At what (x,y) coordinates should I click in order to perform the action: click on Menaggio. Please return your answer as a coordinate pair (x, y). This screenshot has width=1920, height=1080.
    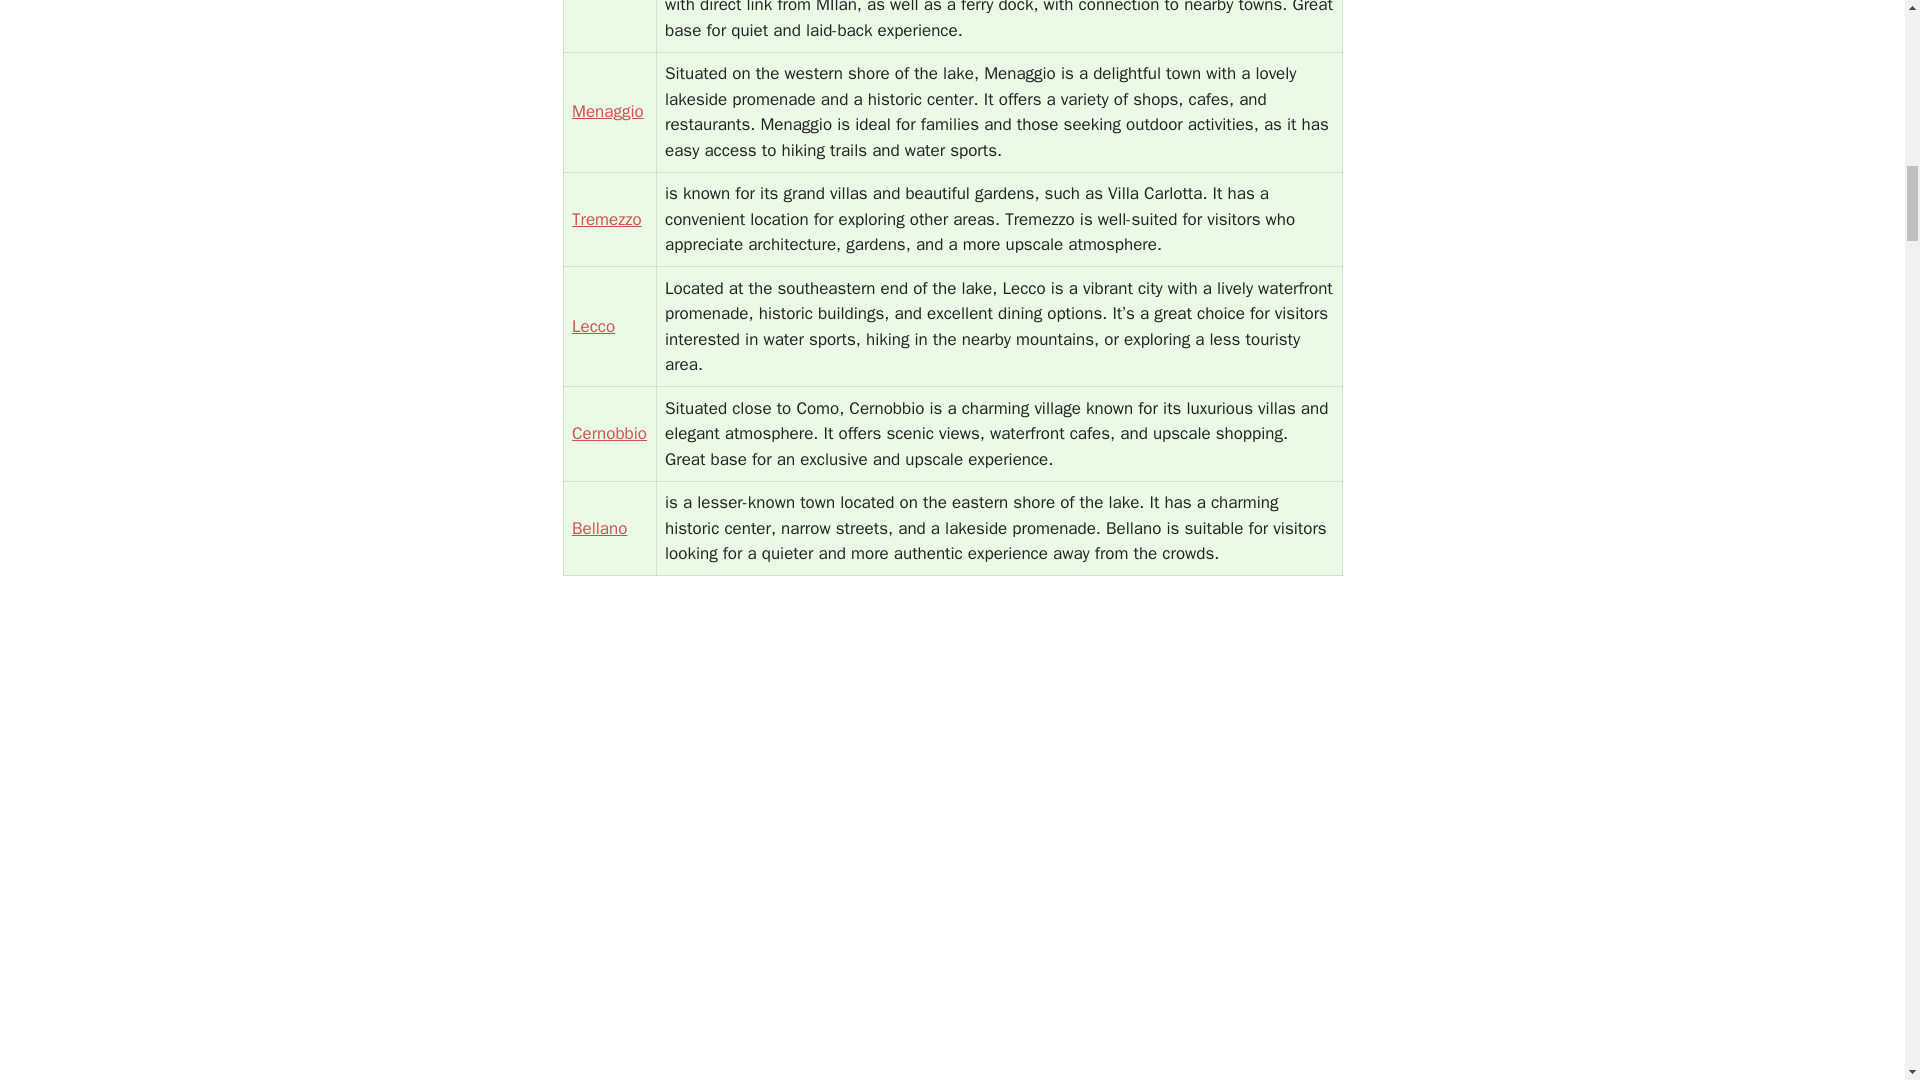
    Looking at the image, I should click on (608, 112).